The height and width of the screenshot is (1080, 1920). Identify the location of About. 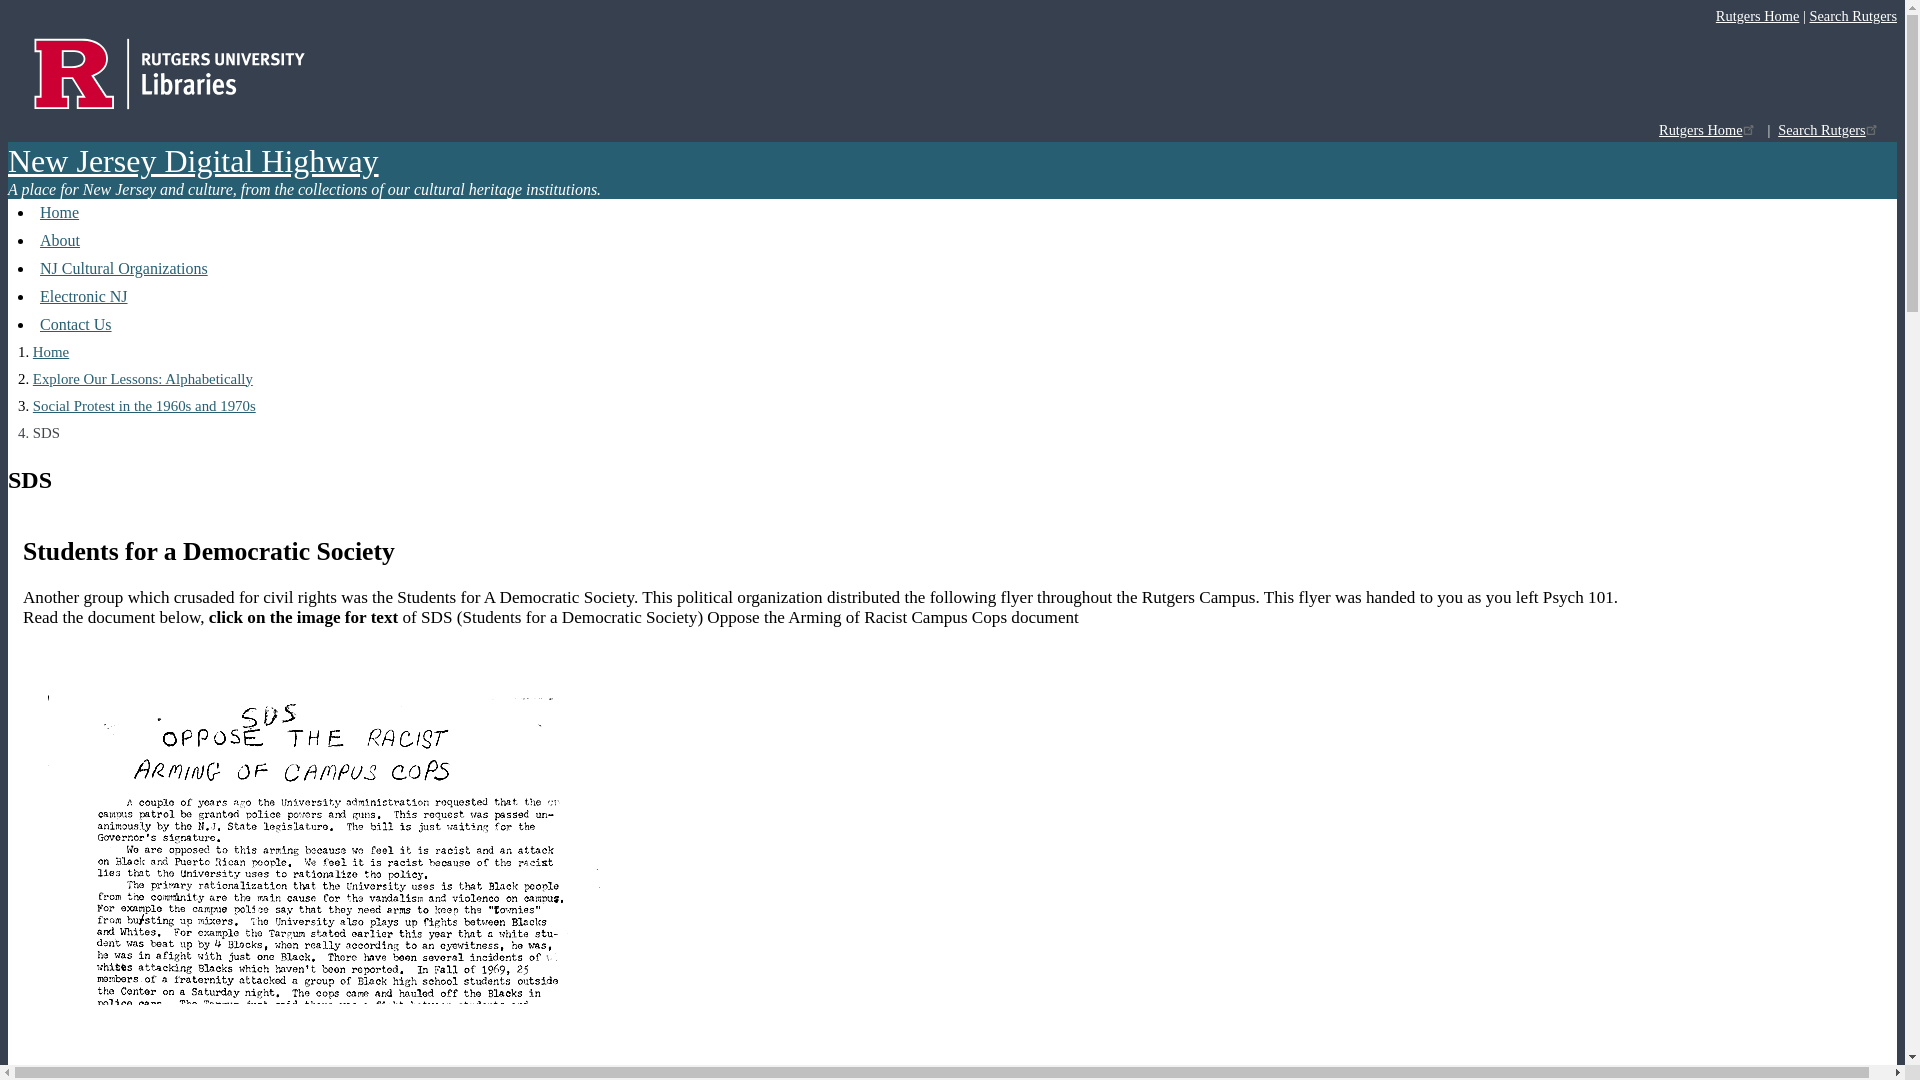
(60, 240).